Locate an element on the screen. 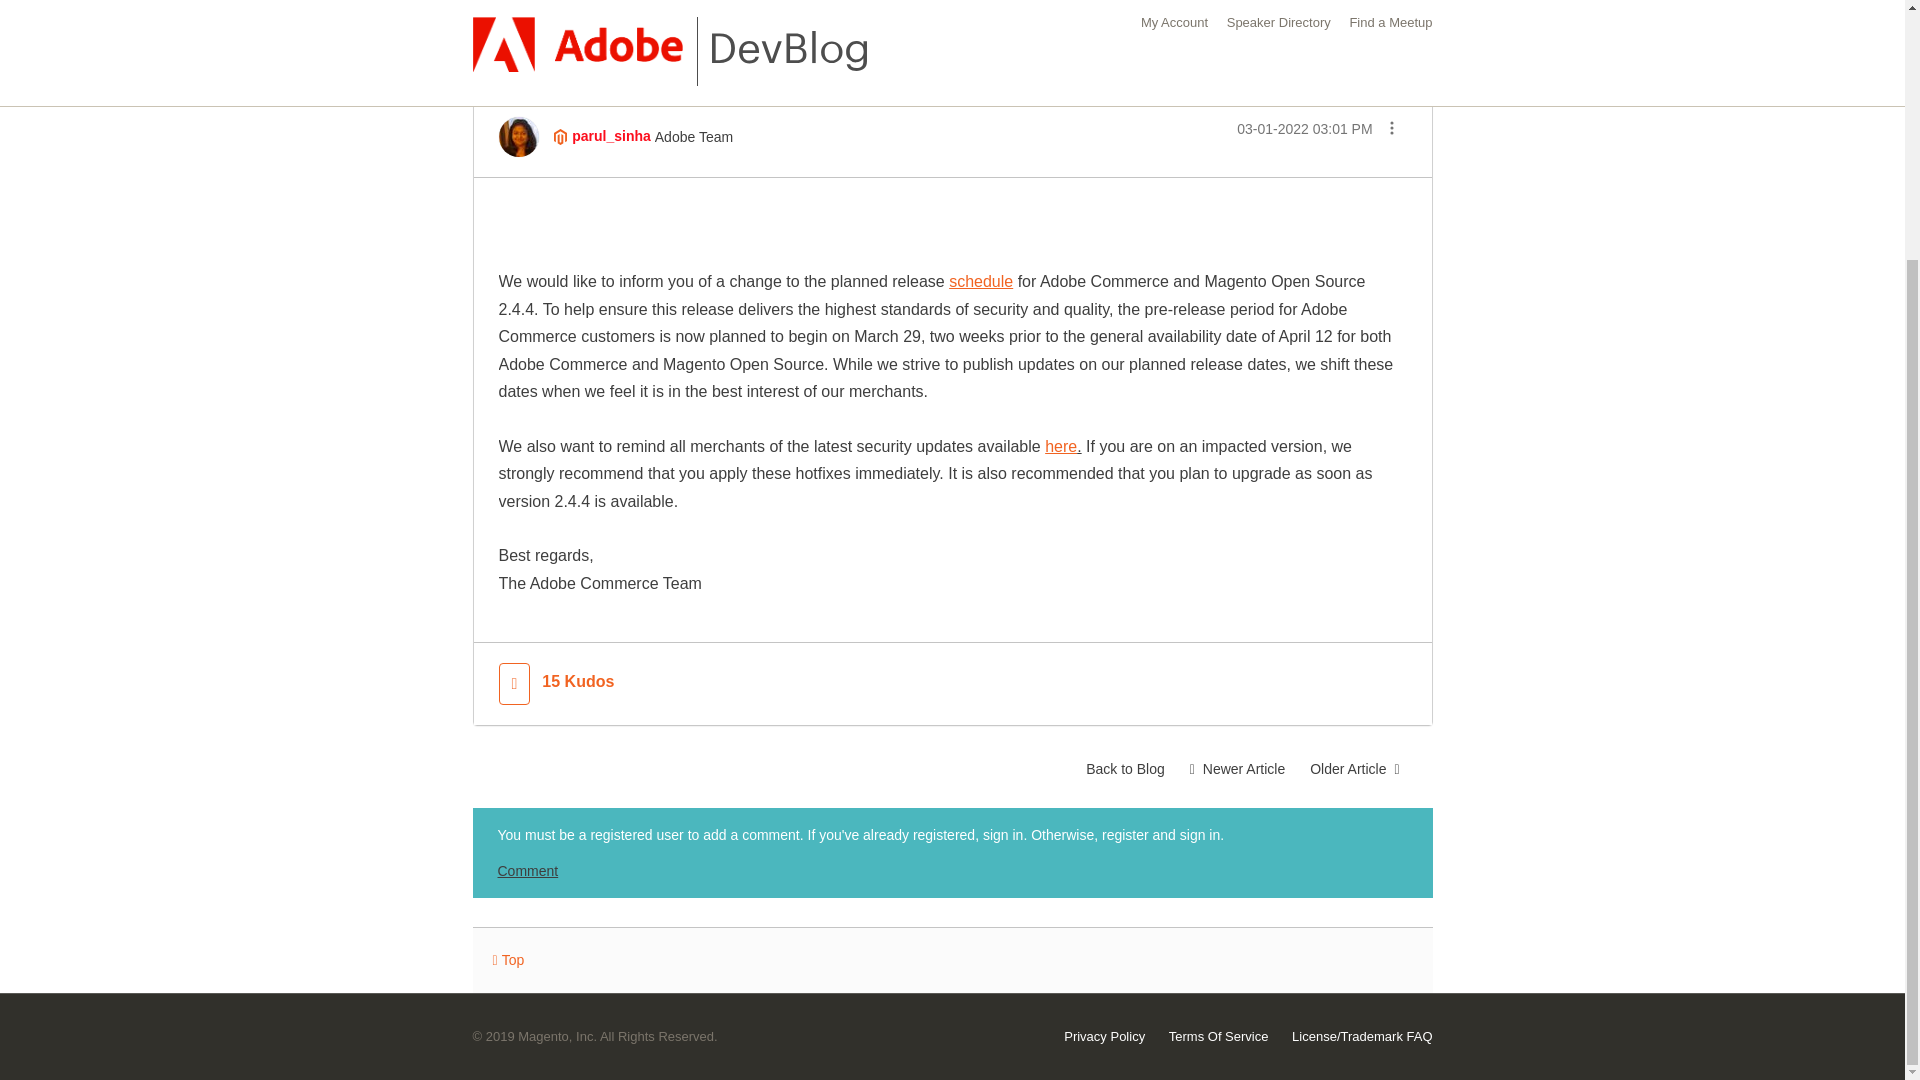 This screenshot has width=1920, height=1080. schedule is located at coordinates (980, 282).